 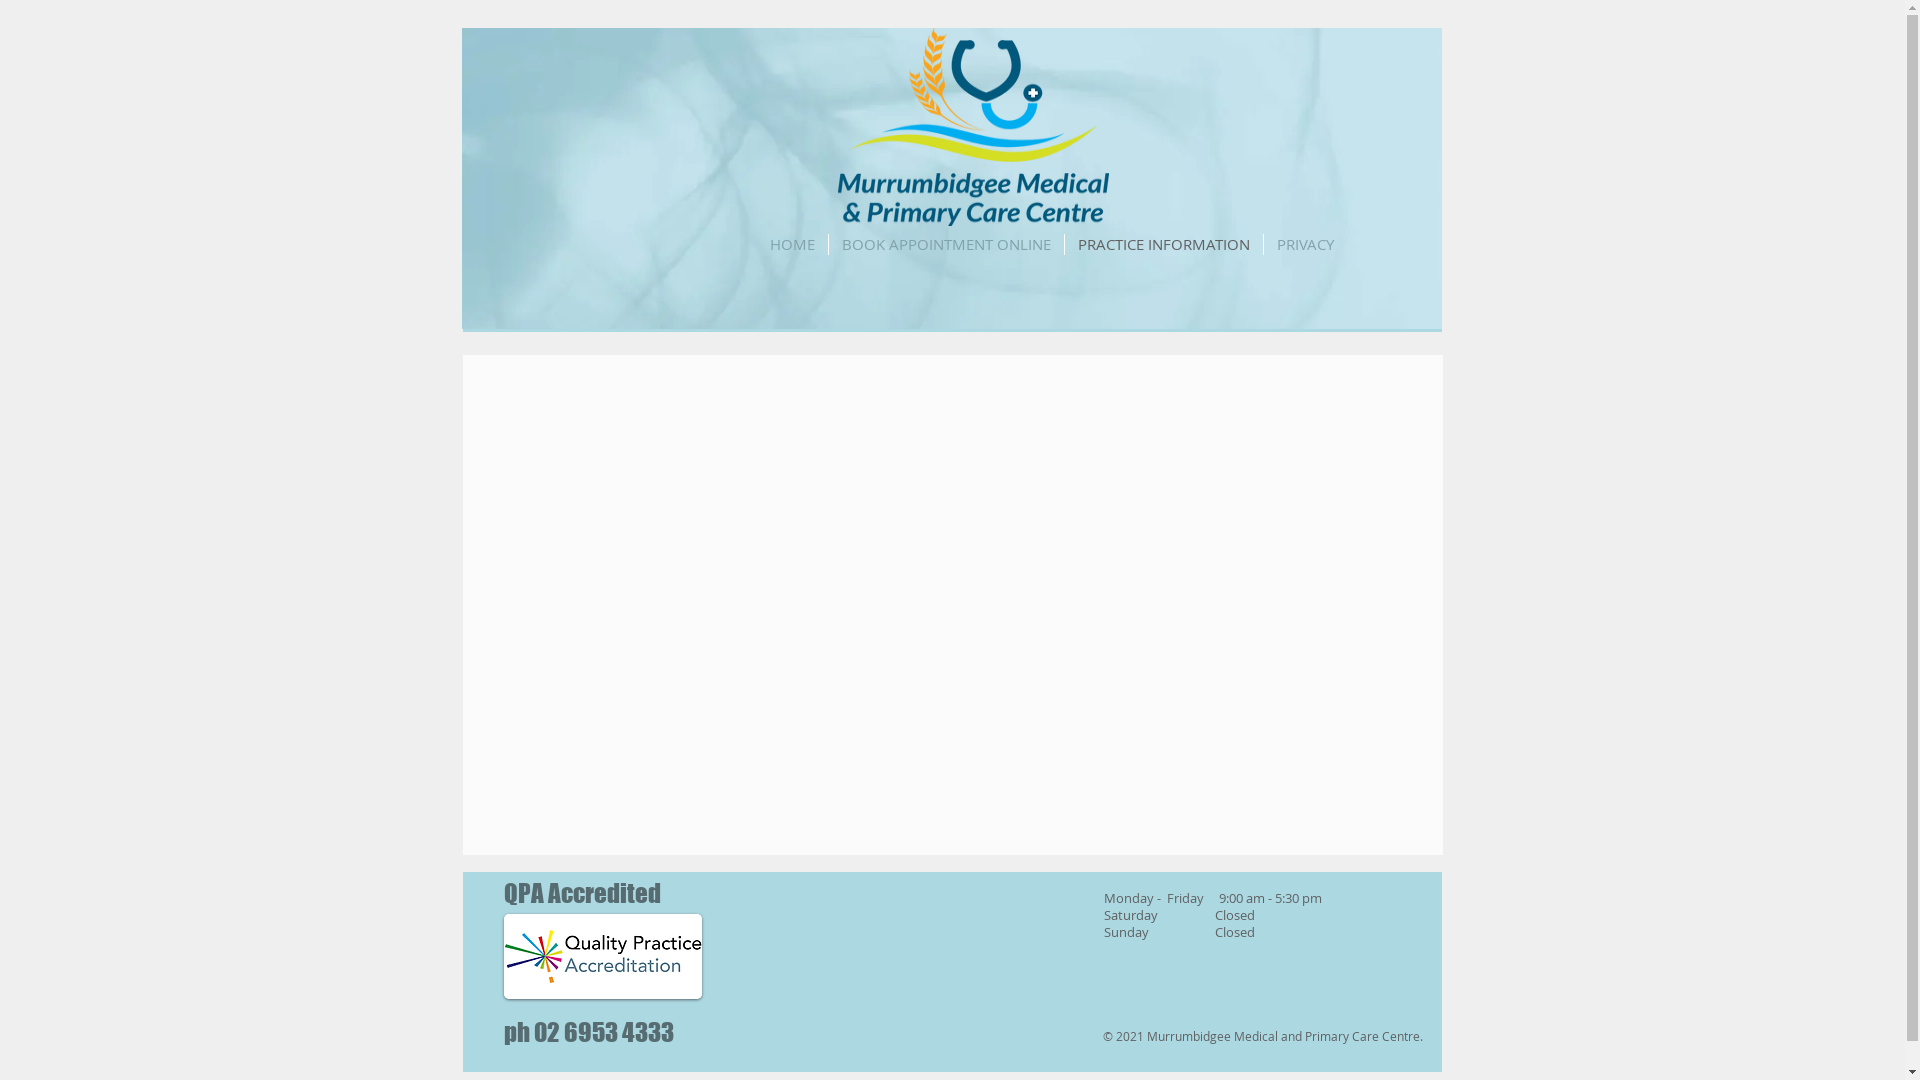 What do you see at coordinates (1163, 244) in the screenshot?
I see `PRACTICE INFORMATION` at bounding box center [1163, 244].